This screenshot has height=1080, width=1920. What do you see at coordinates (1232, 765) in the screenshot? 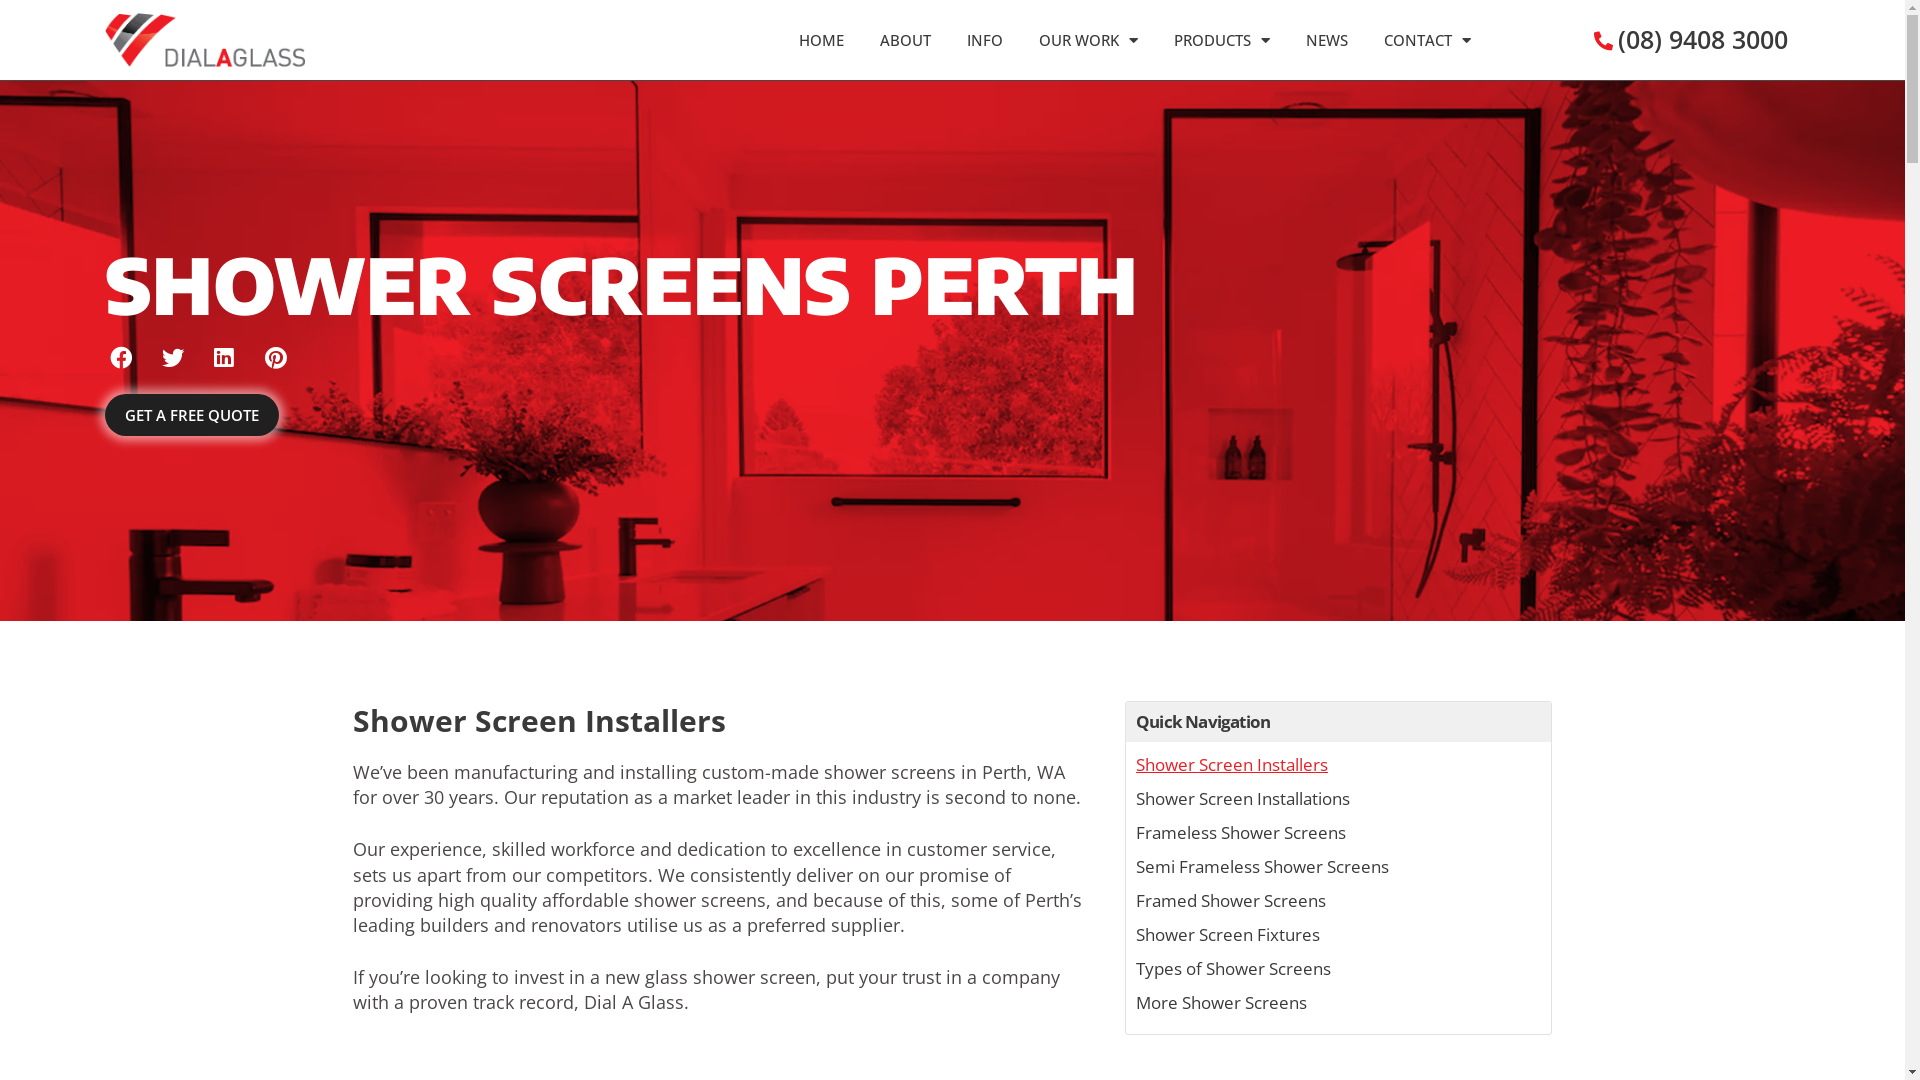
I see `Shower Screen Installers` at bounding box center [1232, 765].